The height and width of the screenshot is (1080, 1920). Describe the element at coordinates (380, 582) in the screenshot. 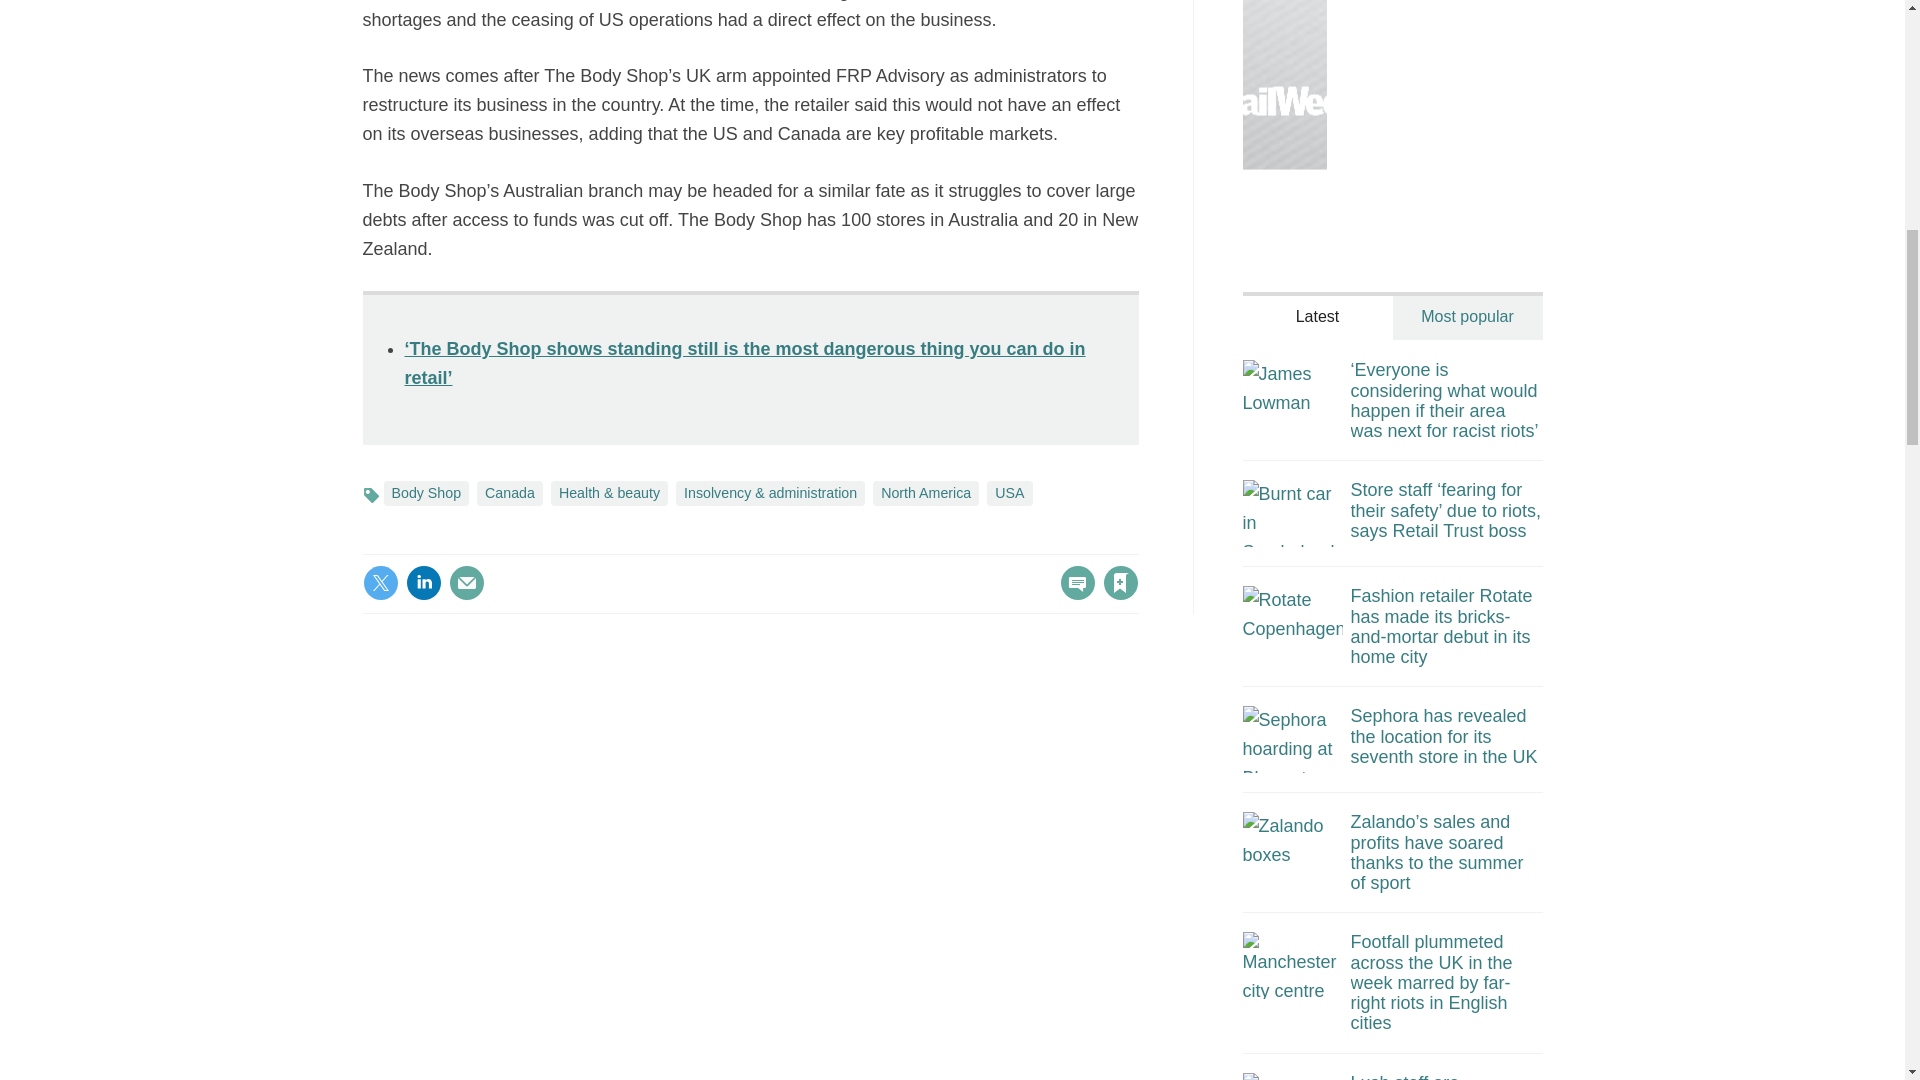

I see `Share this on Twitter` at that location.